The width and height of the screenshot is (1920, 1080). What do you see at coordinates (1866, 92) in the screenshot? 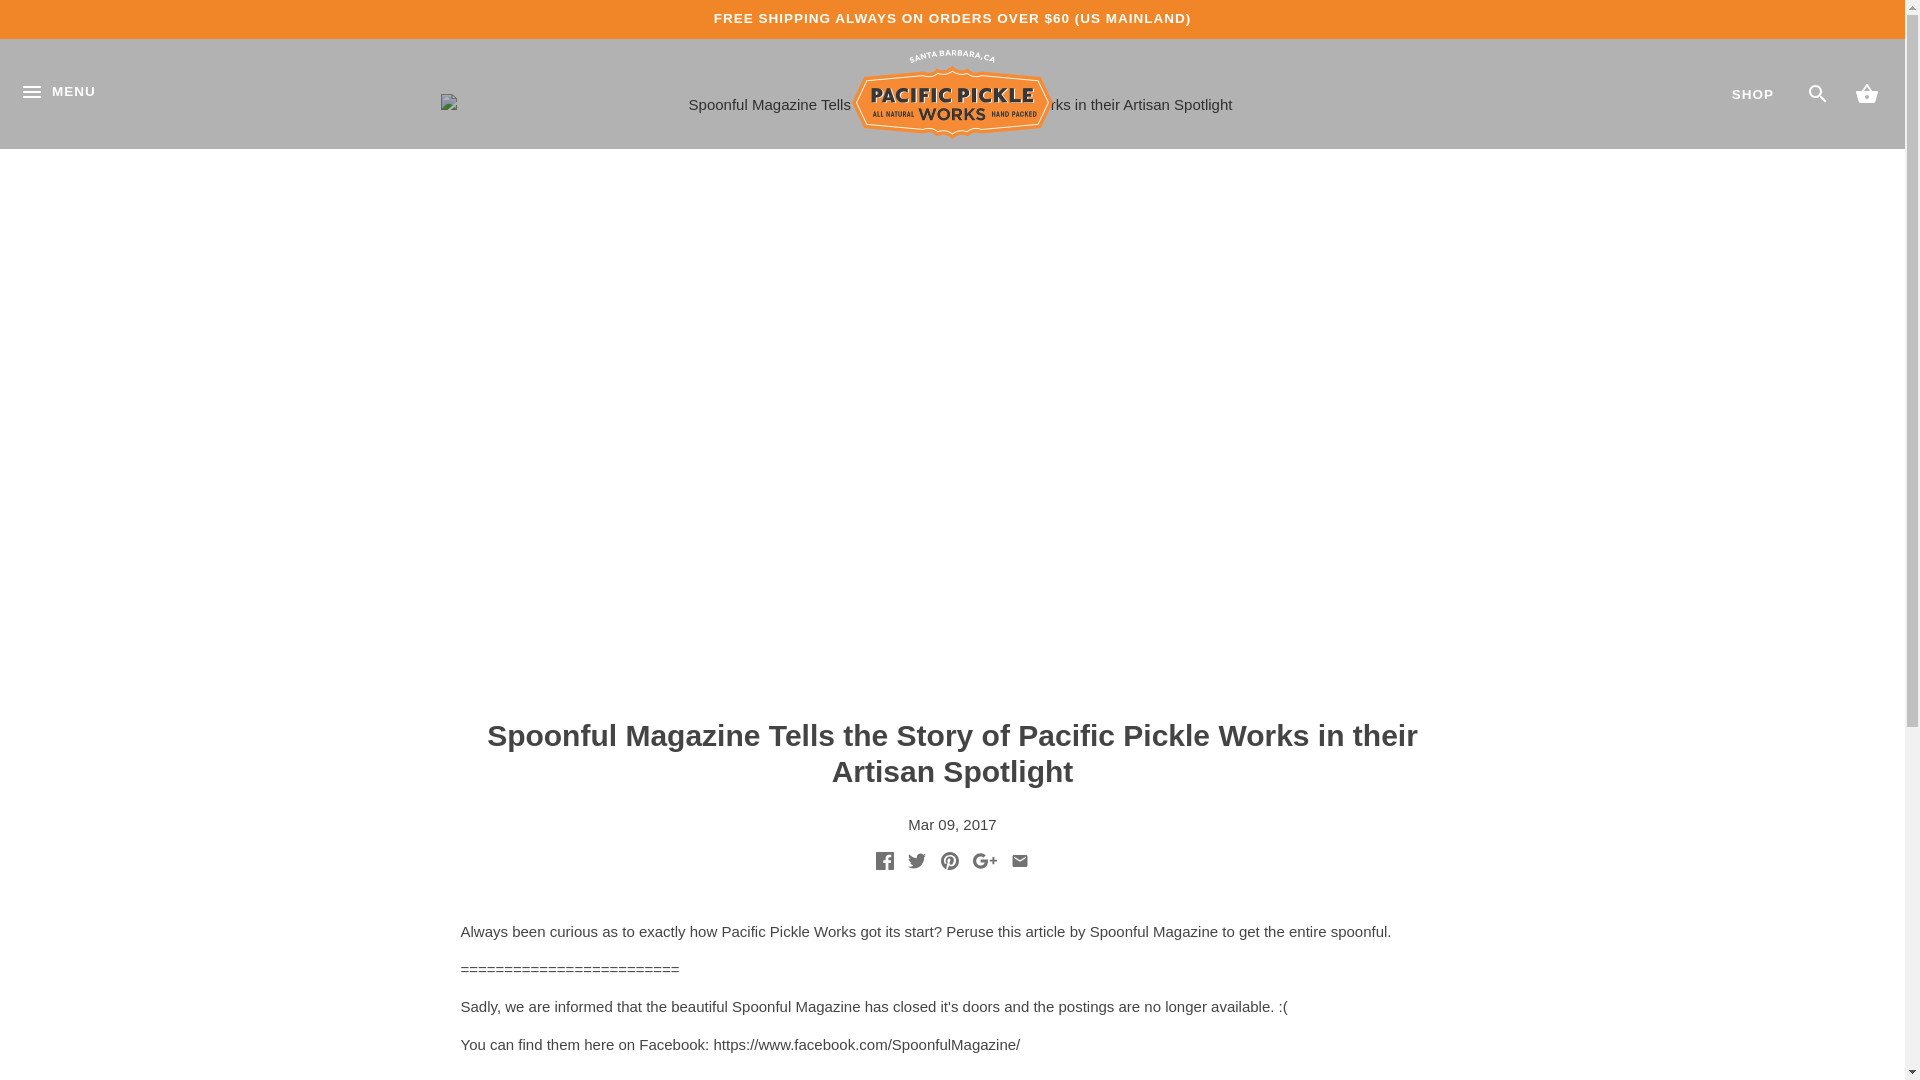
I see `CART` at bounding box center [1866, 92].